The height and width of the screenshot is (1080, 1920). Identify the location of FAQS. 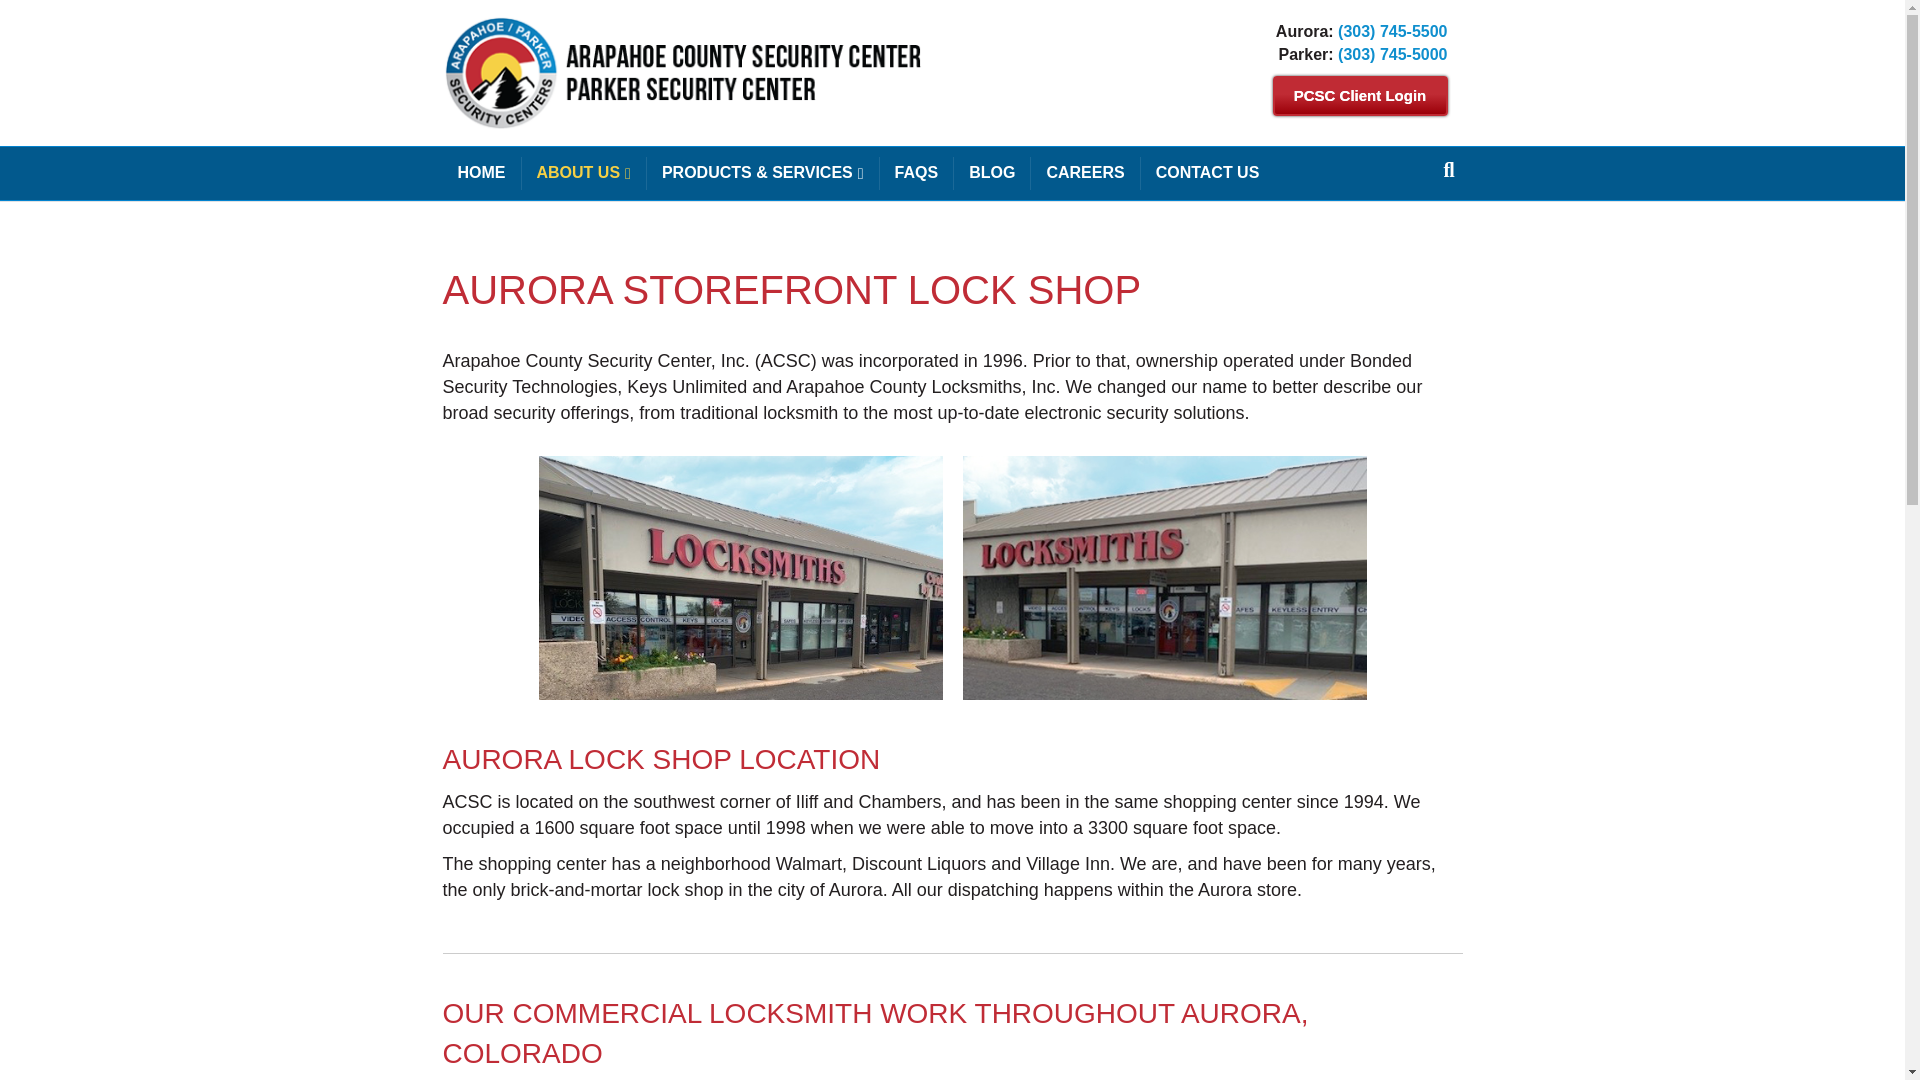
(916, 172).